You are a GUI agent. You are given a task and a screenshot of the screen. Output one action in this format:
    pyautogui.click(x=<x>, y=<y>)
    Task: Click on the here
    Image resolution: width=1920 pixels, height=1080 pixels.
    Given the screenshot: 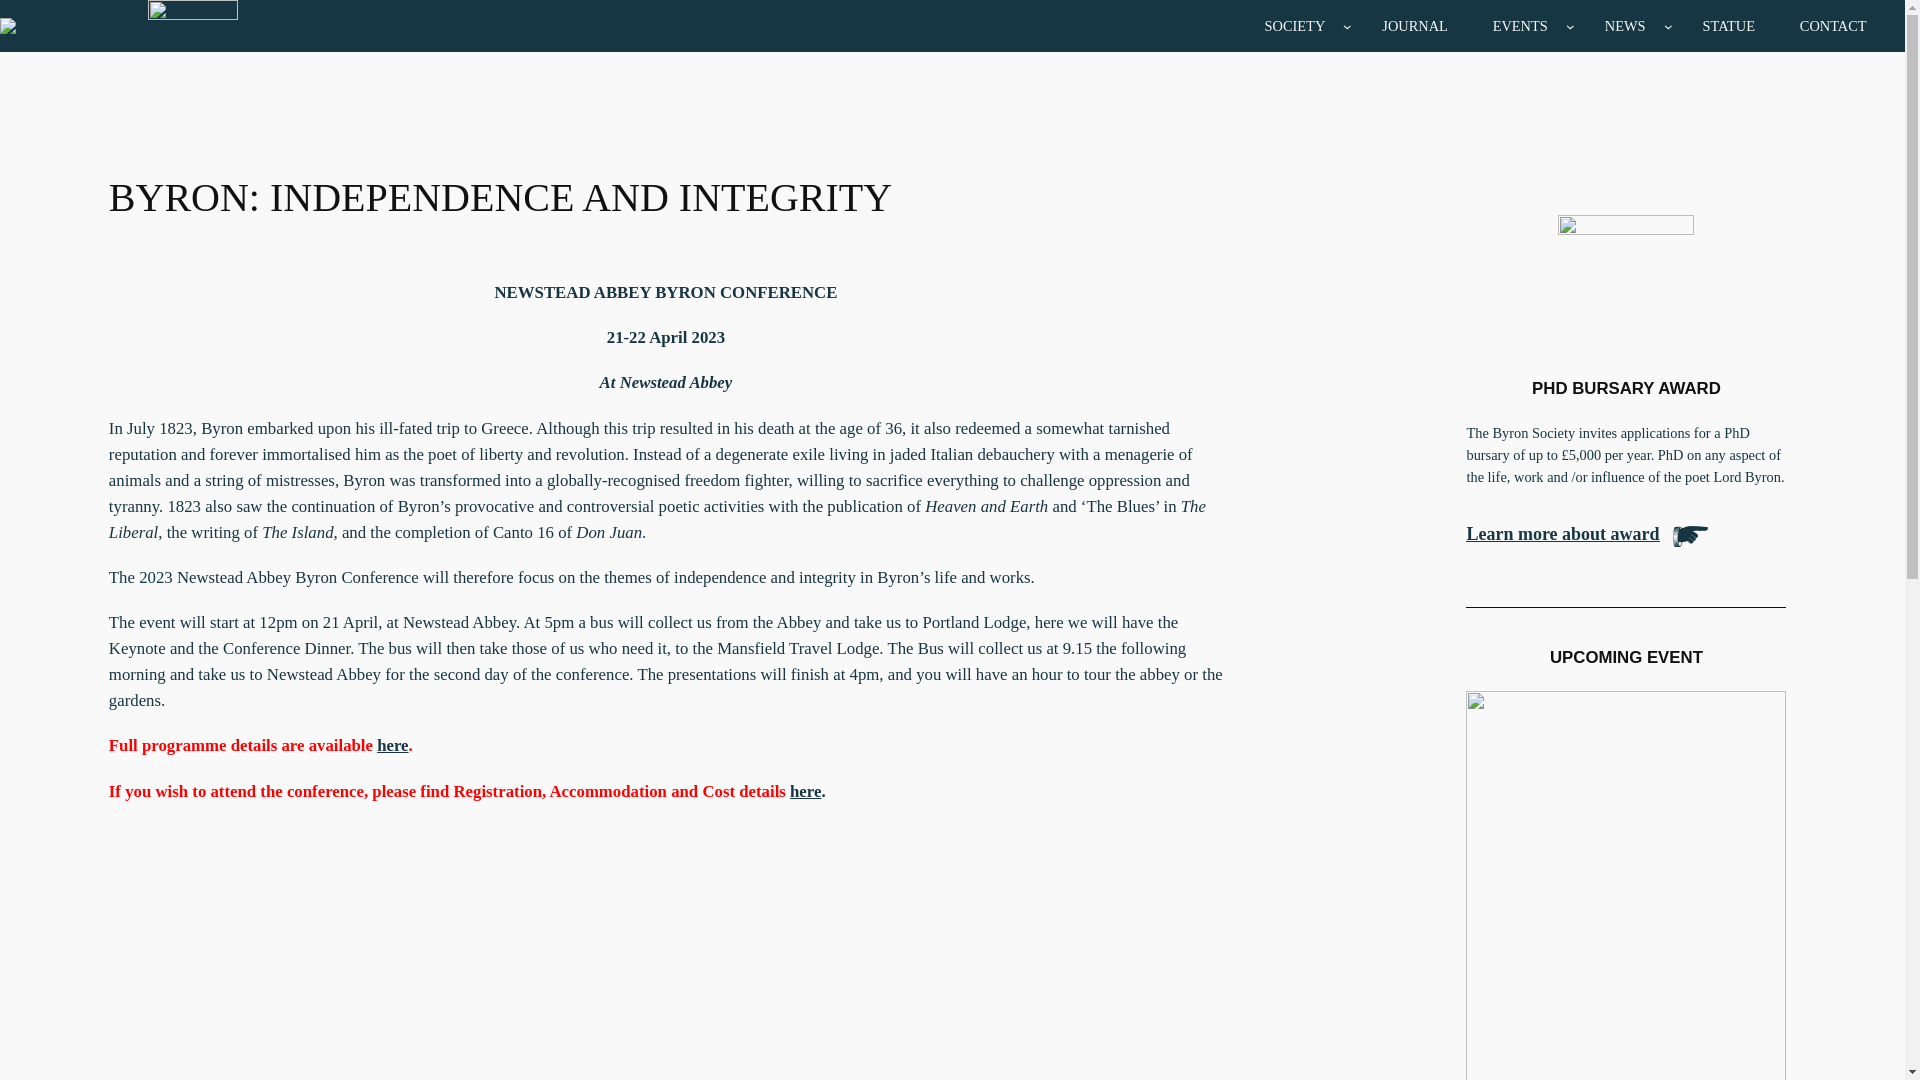 What is the action you would take?
    pyautogui.click(x=392, y=744)
    